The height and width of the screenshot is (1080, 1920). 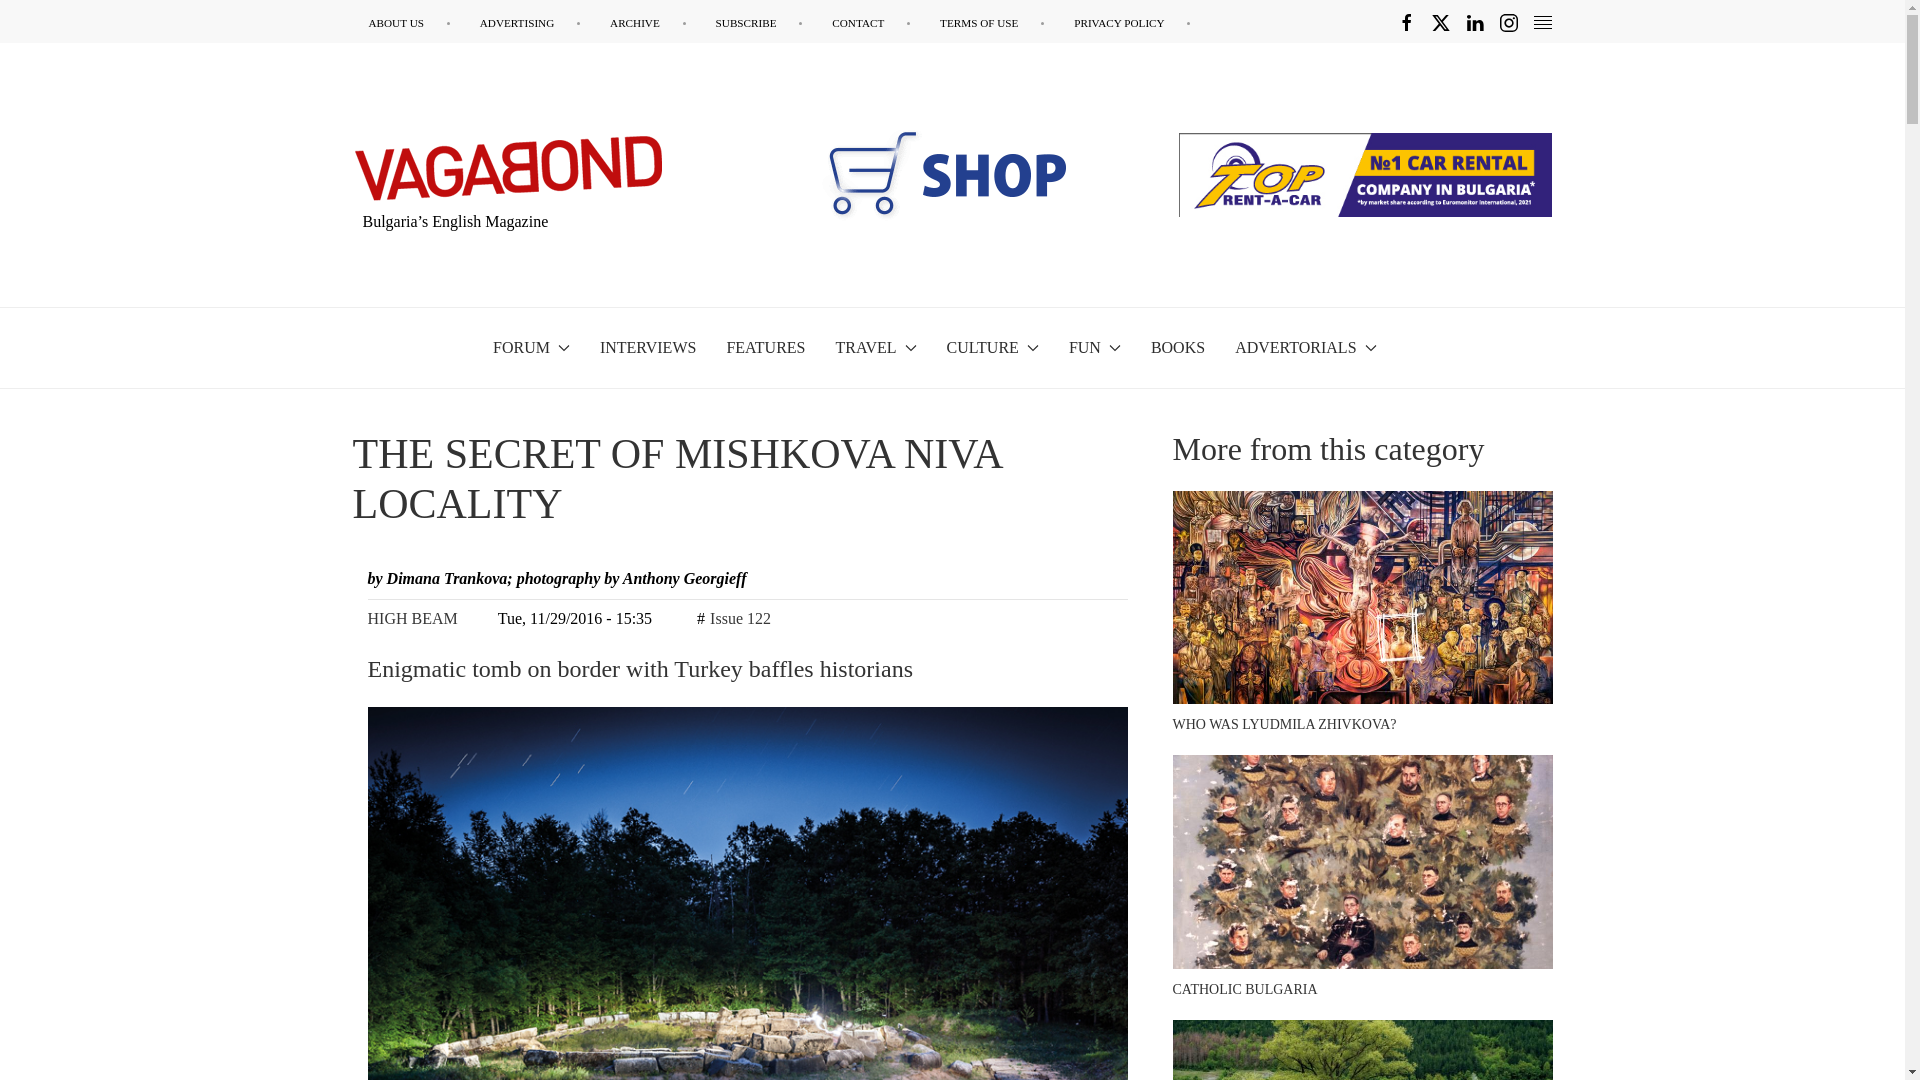 I want to click on TERMS OF USE, so click(x=992, y=23).